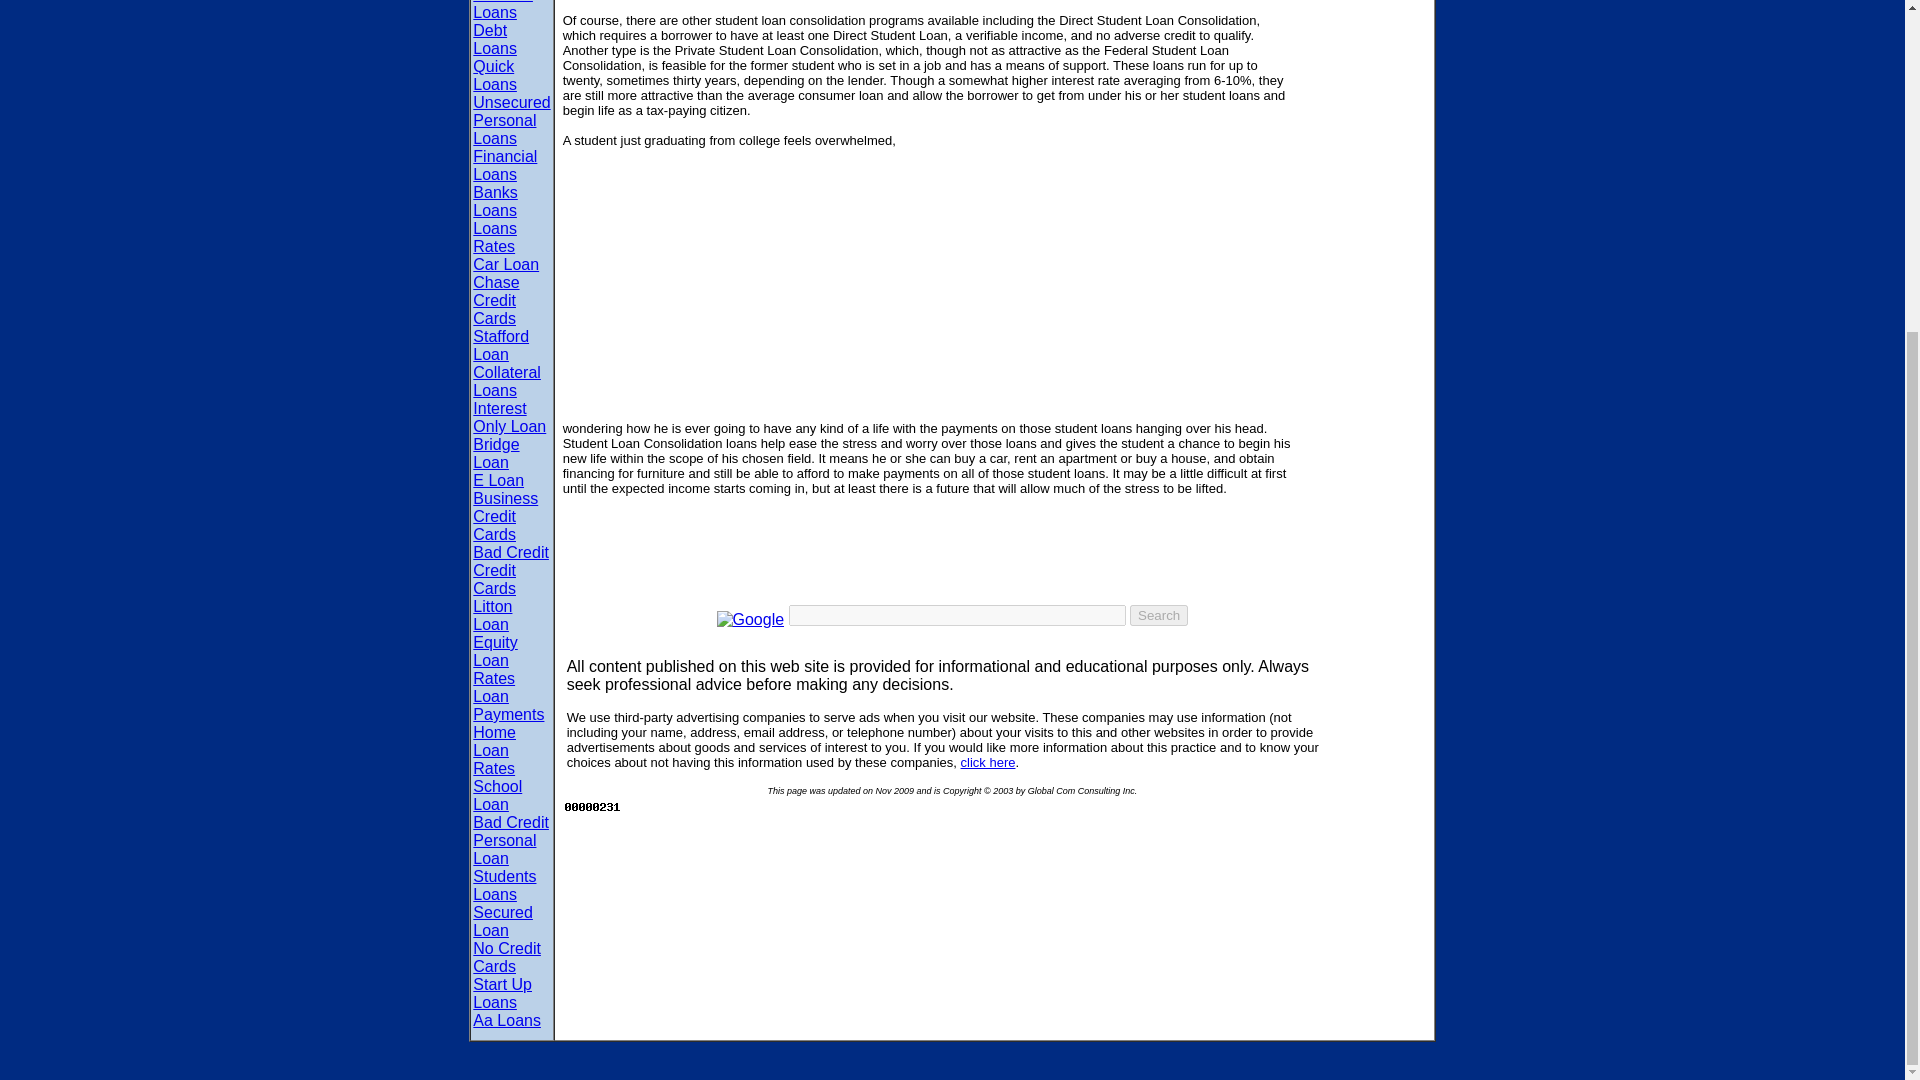  What do you see at coordinates (497, 795) in the screenshot?
I see `School Loan` at bounding box center [497, 795].